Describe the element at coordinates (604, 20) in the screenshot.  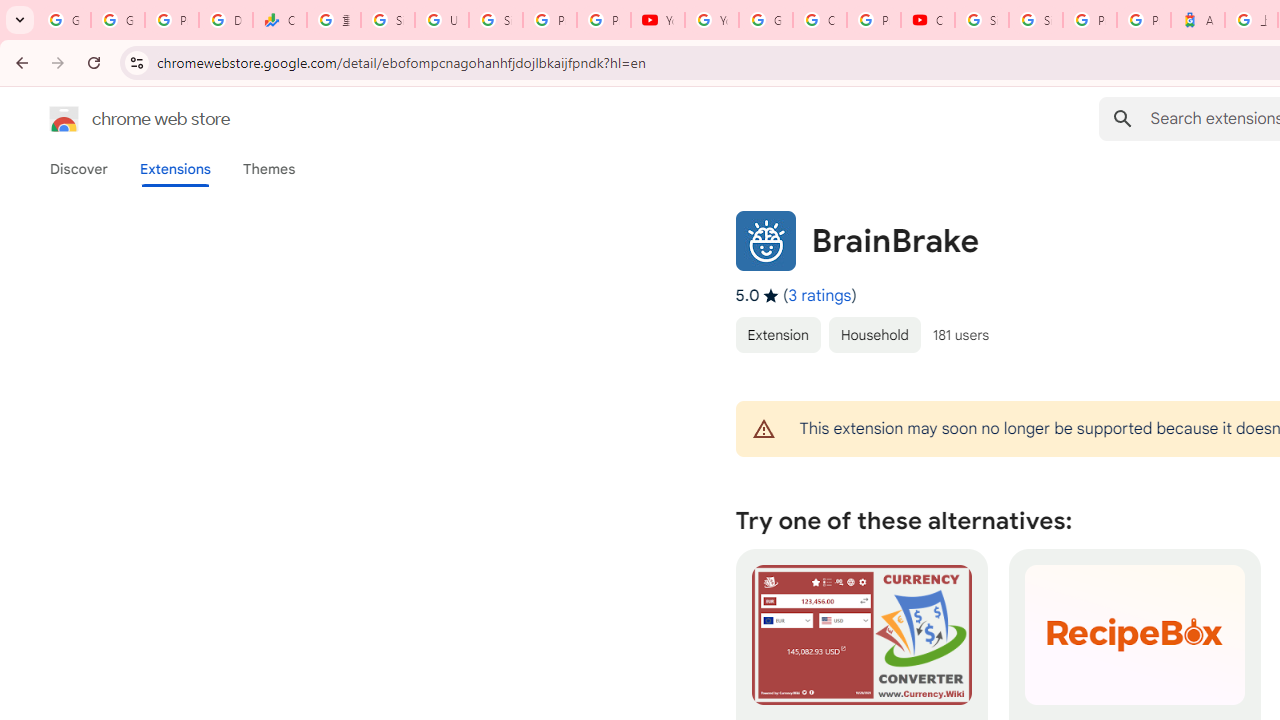
I see `Privacy Checkup` at that location.